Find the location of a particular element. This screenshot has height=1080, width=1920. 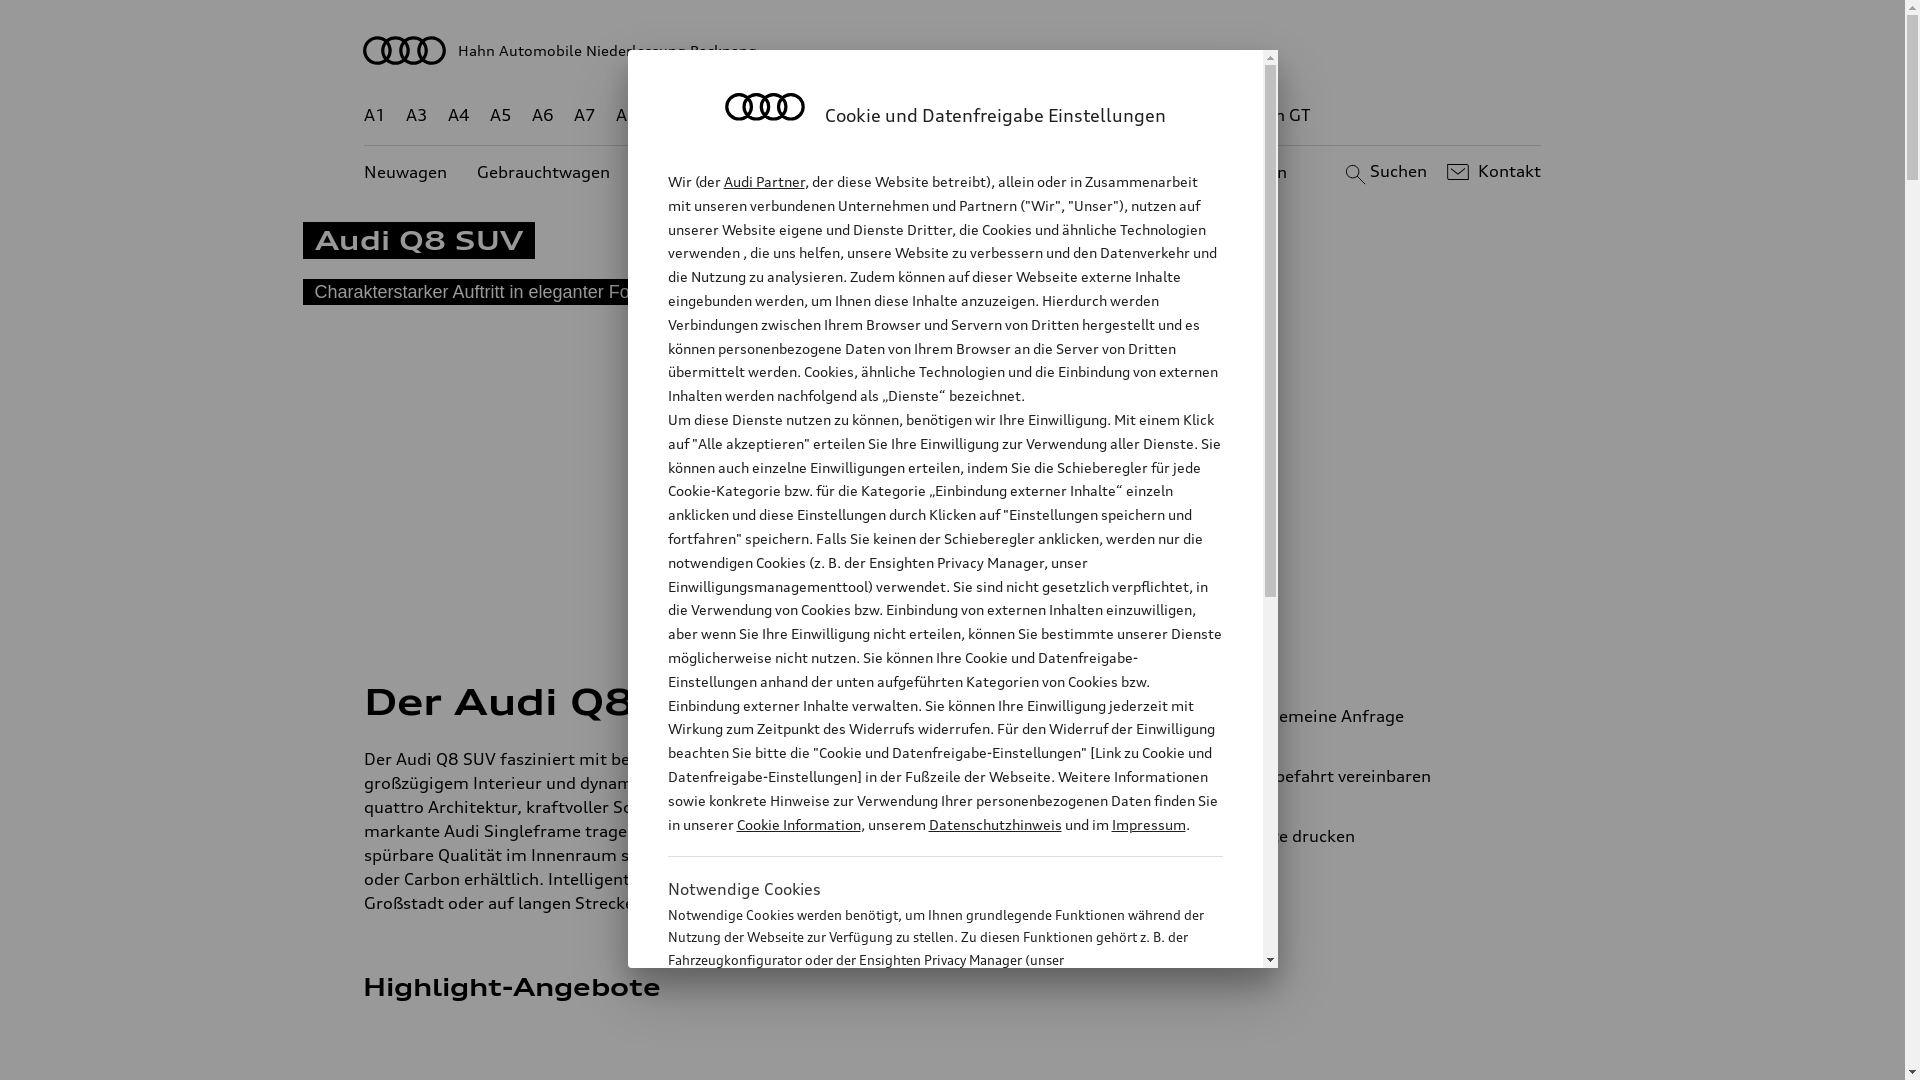

A3 is located at coordinates (417, 116).